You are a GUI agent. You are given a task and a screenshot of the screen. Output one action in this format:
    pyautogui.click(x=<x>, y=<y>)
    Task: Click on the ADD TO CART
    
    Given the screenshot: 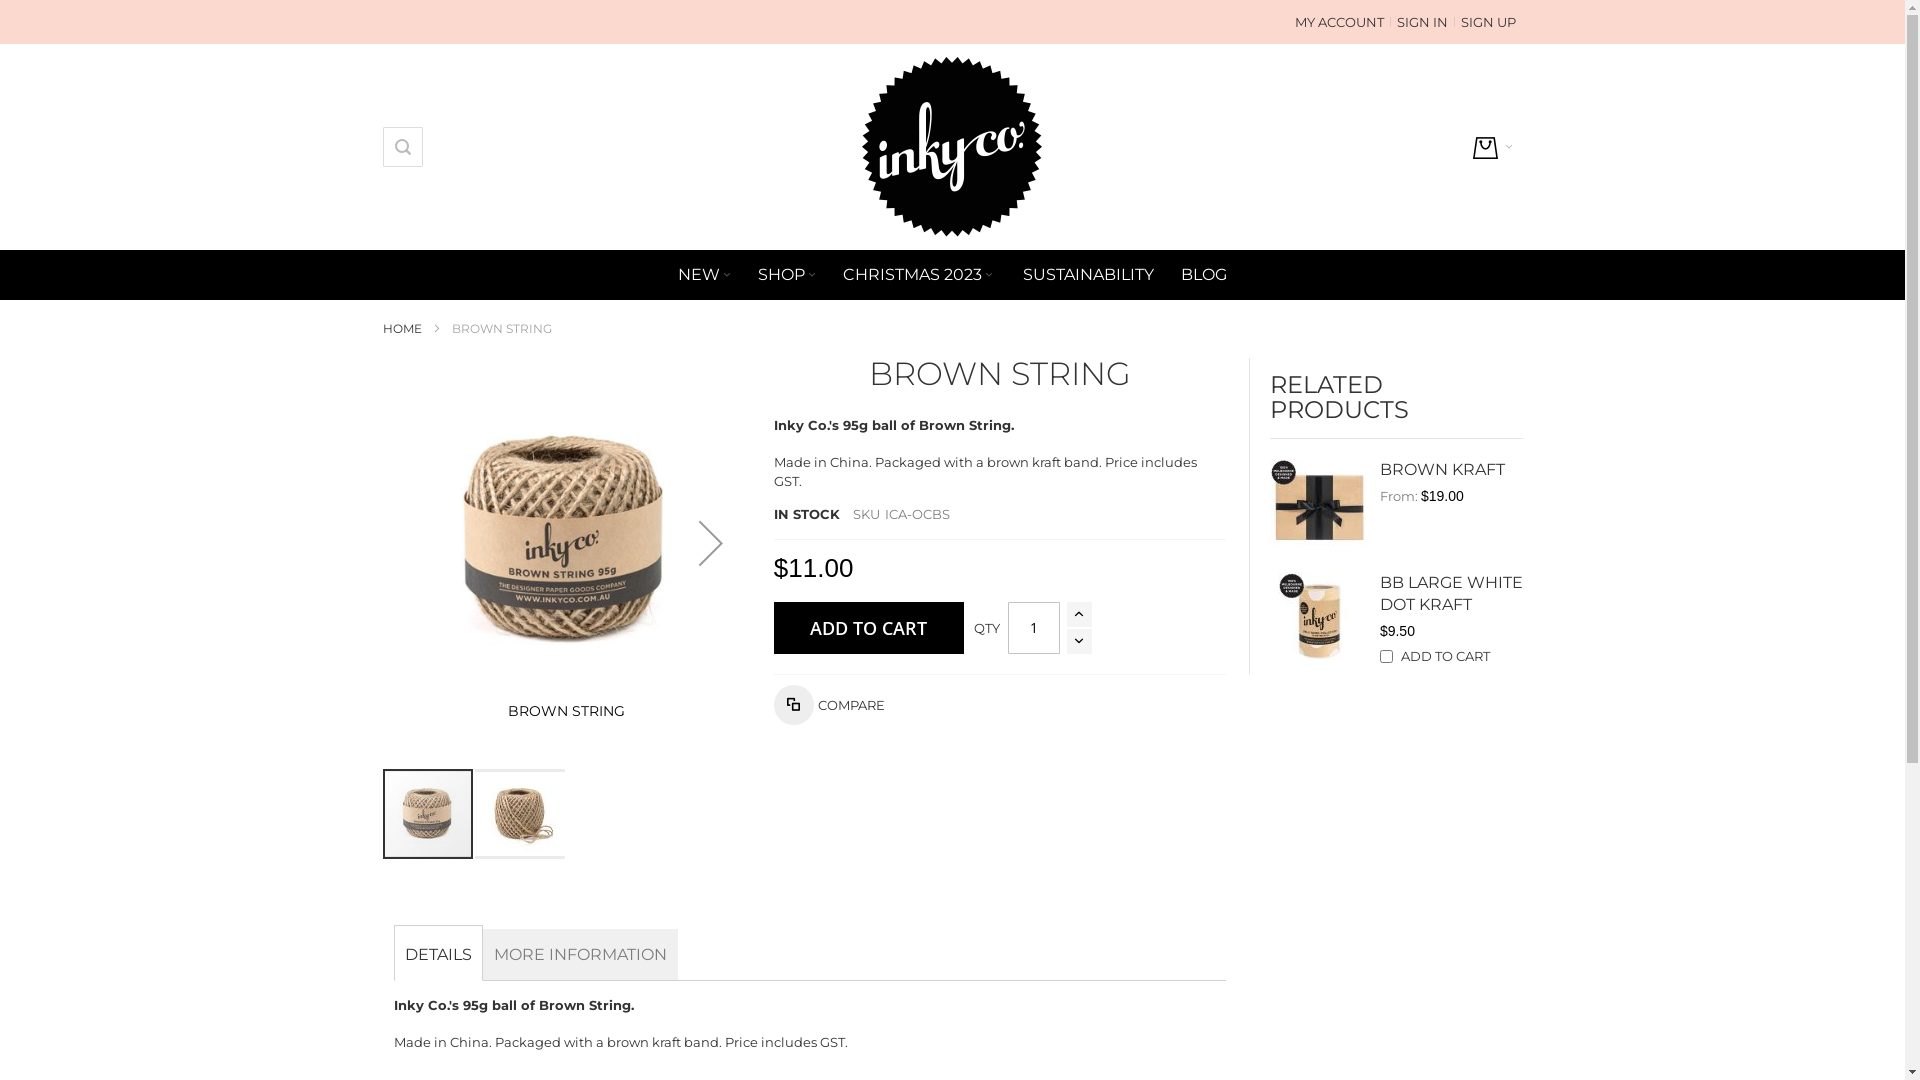 What is the action you would take?
    pyautogui.click(x=869, y=628)
    